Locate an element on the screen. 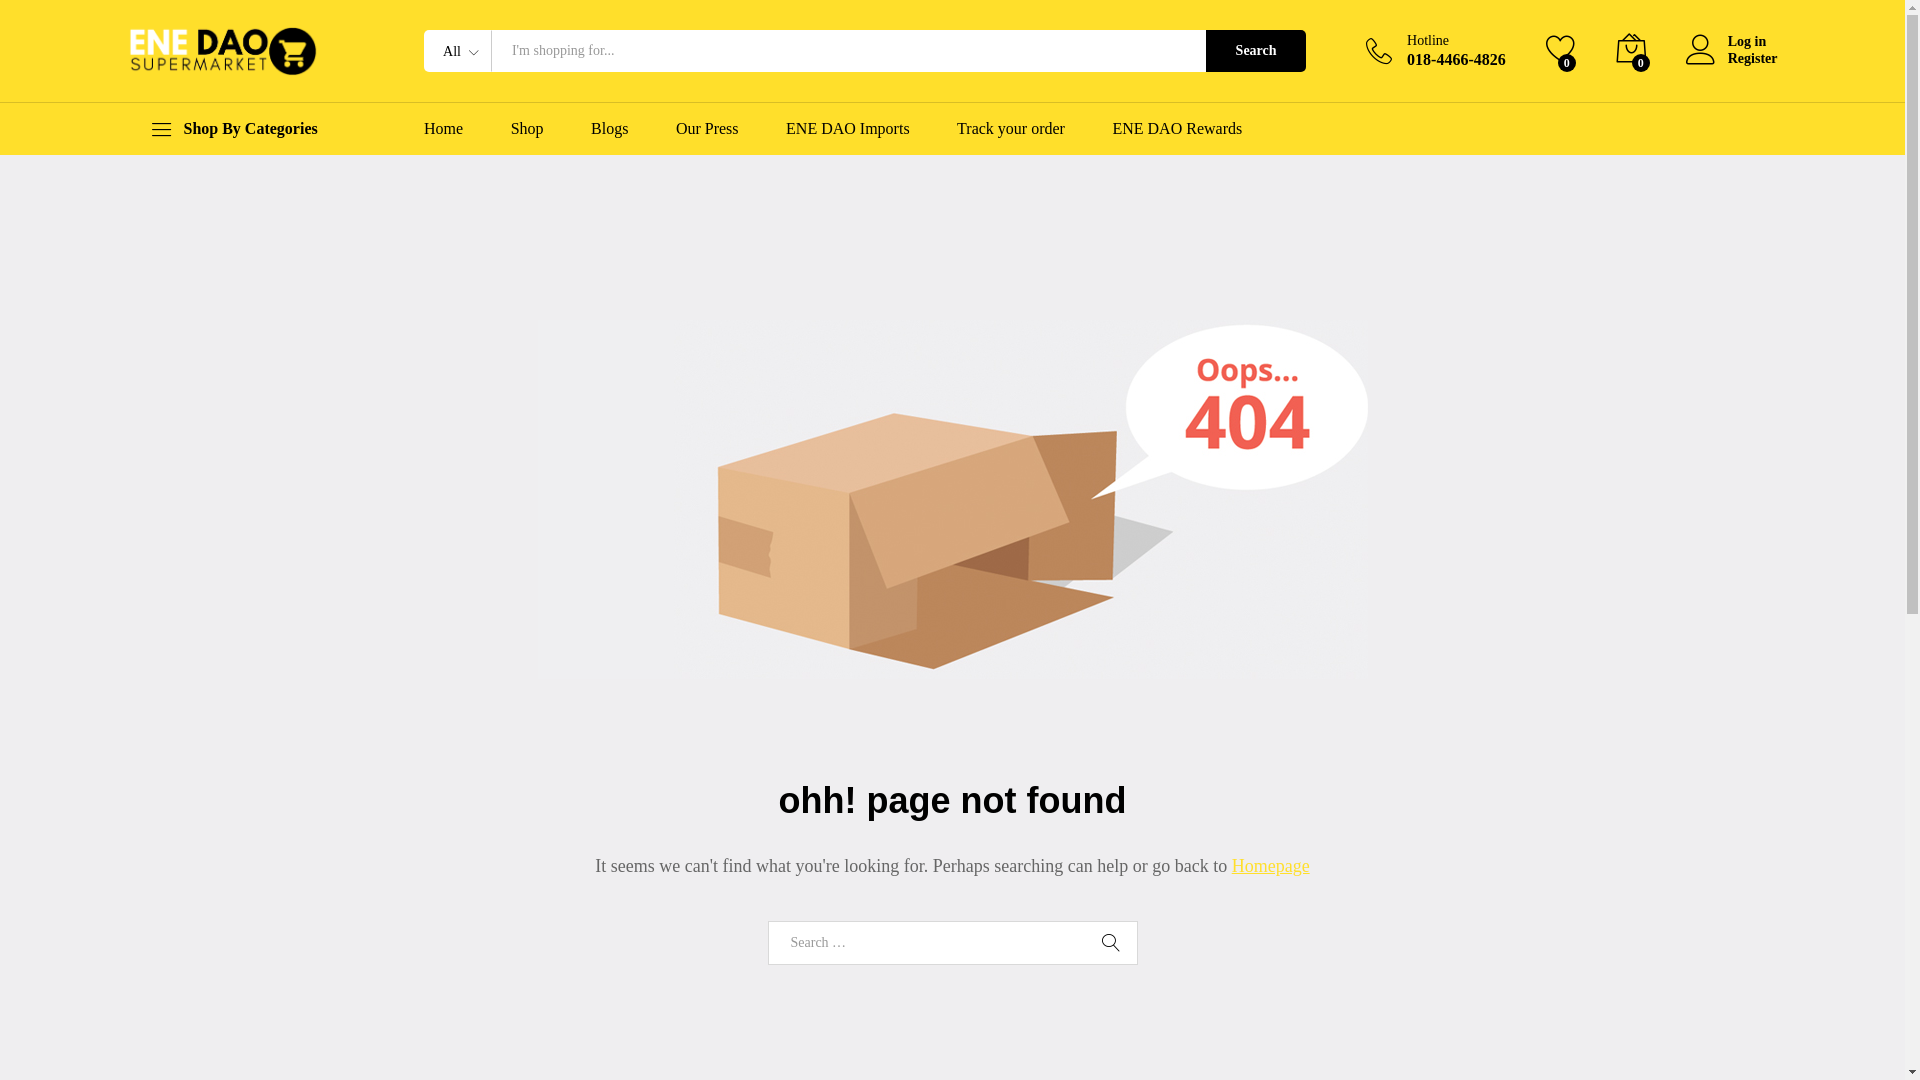  Search is located at coordinates (1112, 943).